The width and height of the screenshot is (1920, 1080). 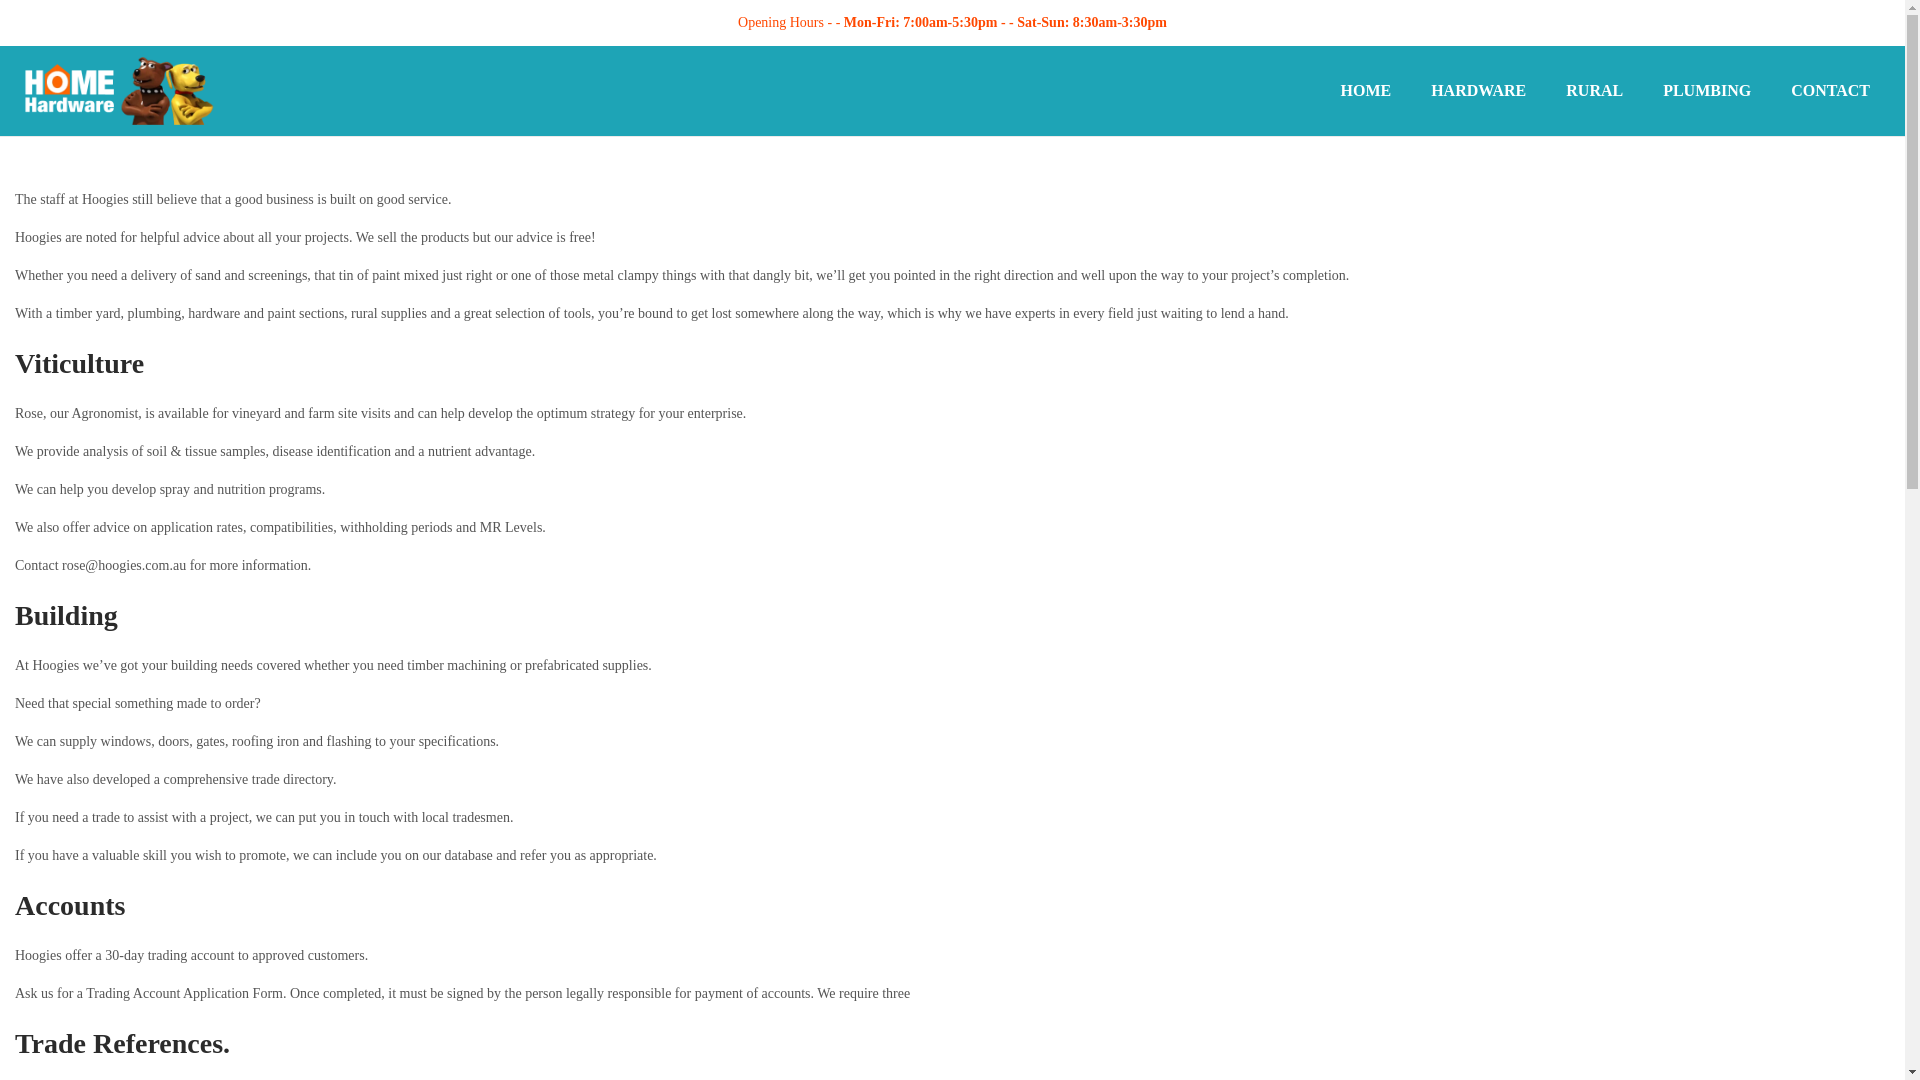 What do you see at coordinates (1478, 91) in the screenshot?
I see `HARDWARE` at bounding box center [1478, 91].